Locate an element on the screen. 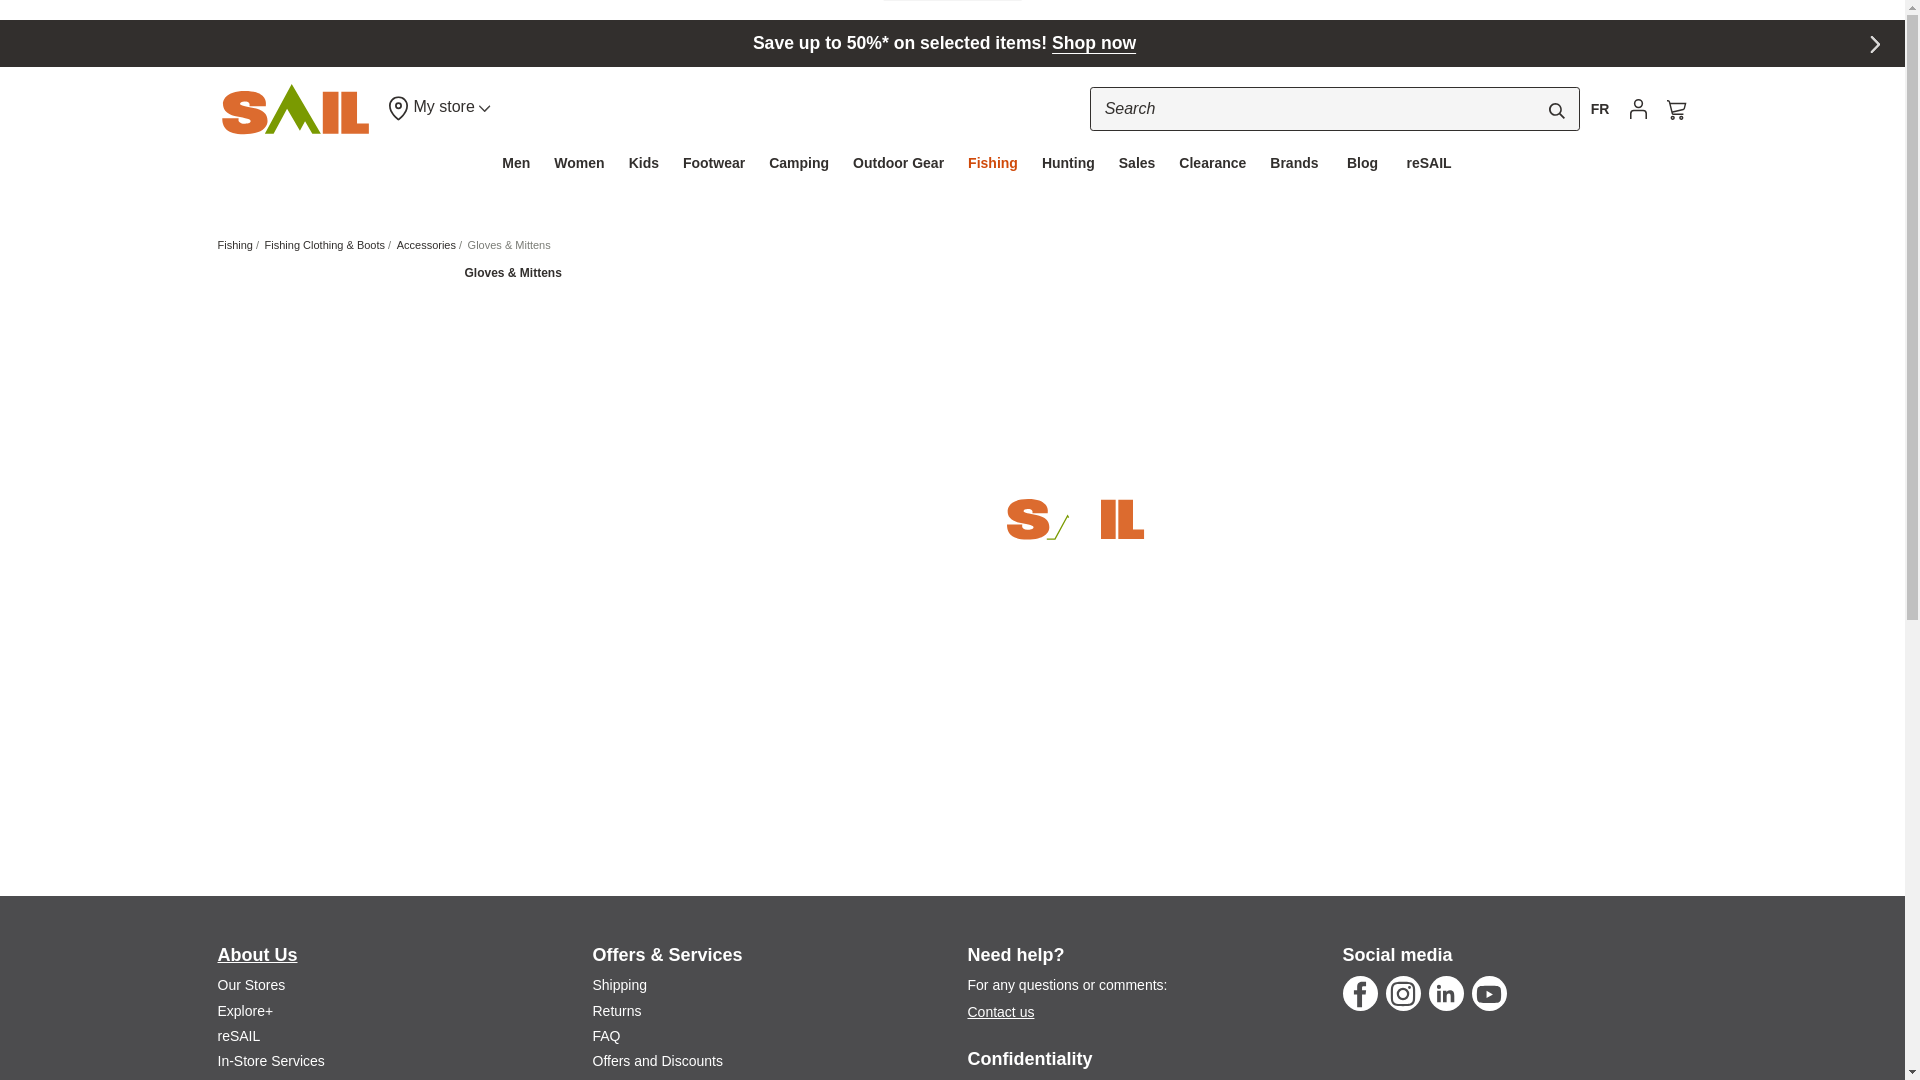 The width and height of the screenshot is (1920, 1080). Men is located at coordinates (515, 162).